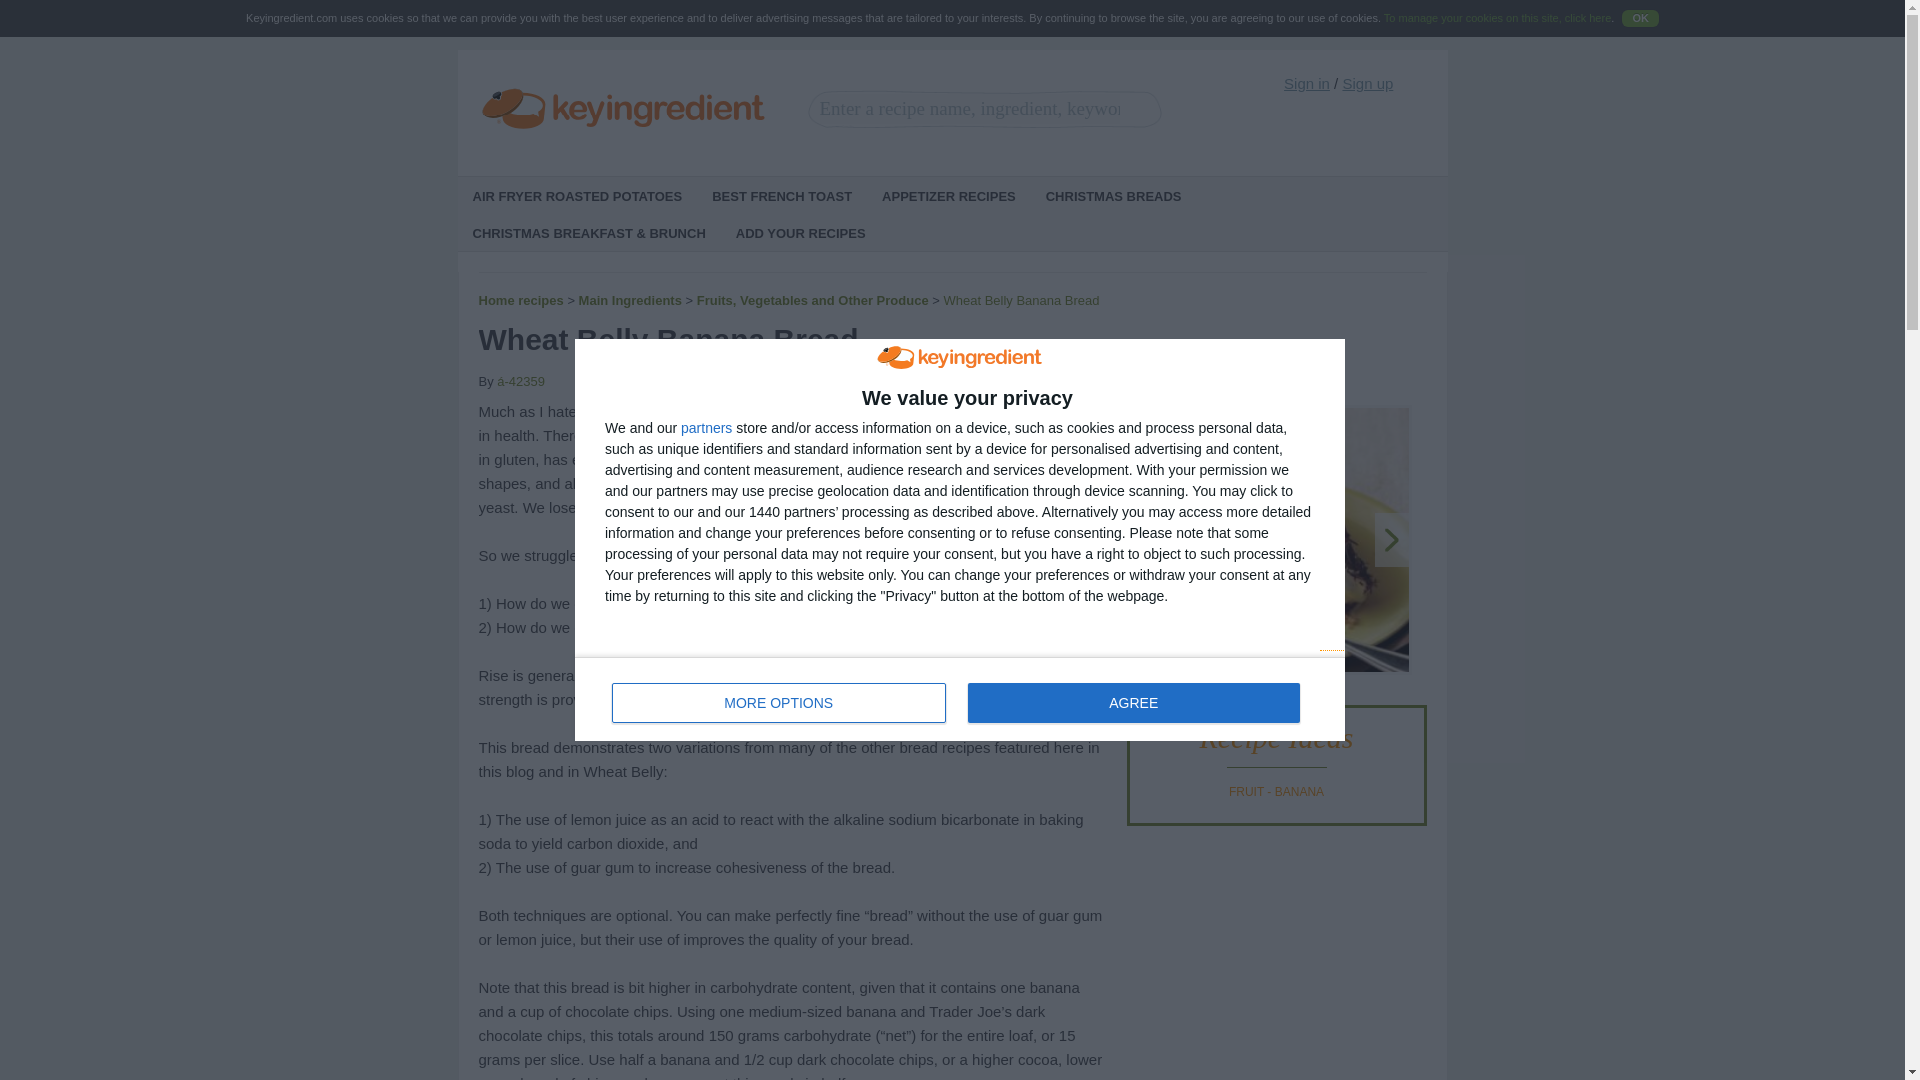 This screenshot has height=1080, width=1920. Describe the element at coordinates (812, 300) in the screenshot. I see `Fruits, Vegetables and Other Produce` at that location.